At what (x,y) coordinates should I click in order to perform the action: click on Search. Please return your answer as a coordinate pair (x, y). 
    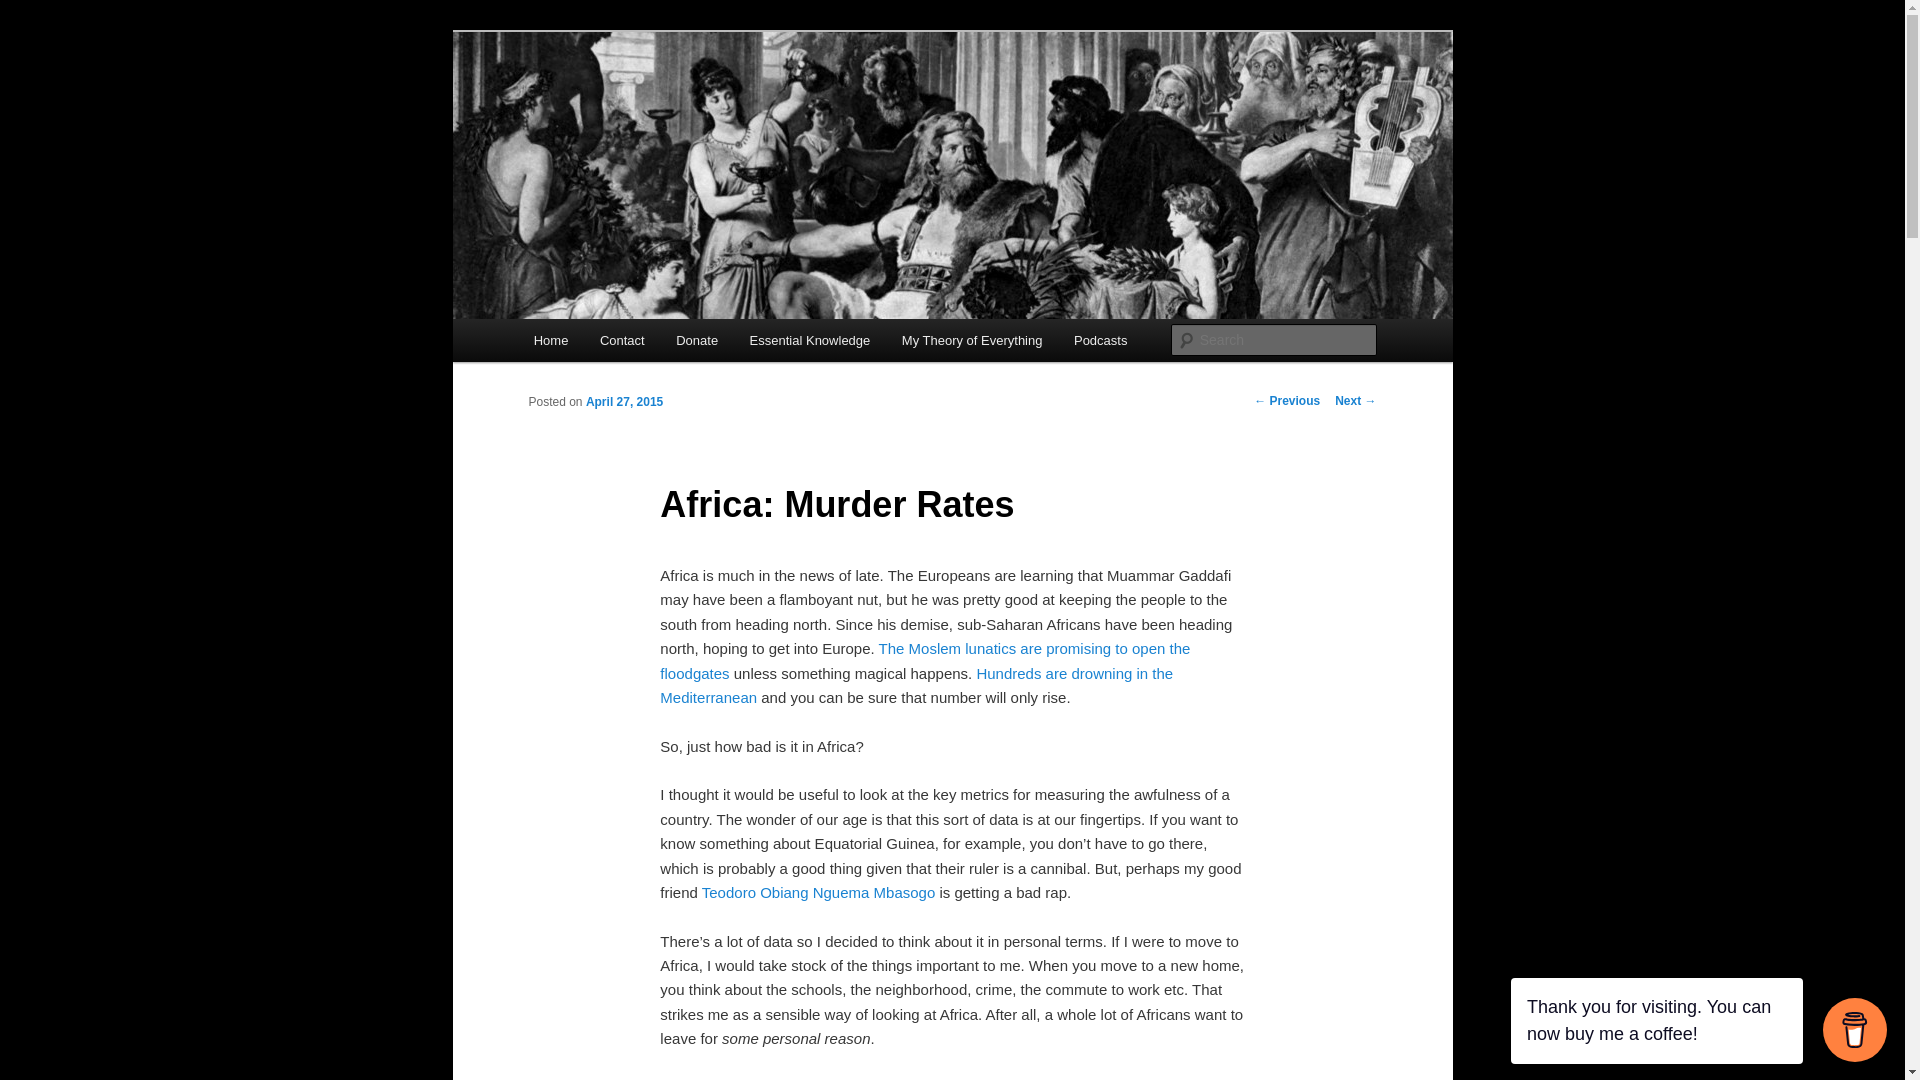
    Looking at the image, I should click on (32, 11).